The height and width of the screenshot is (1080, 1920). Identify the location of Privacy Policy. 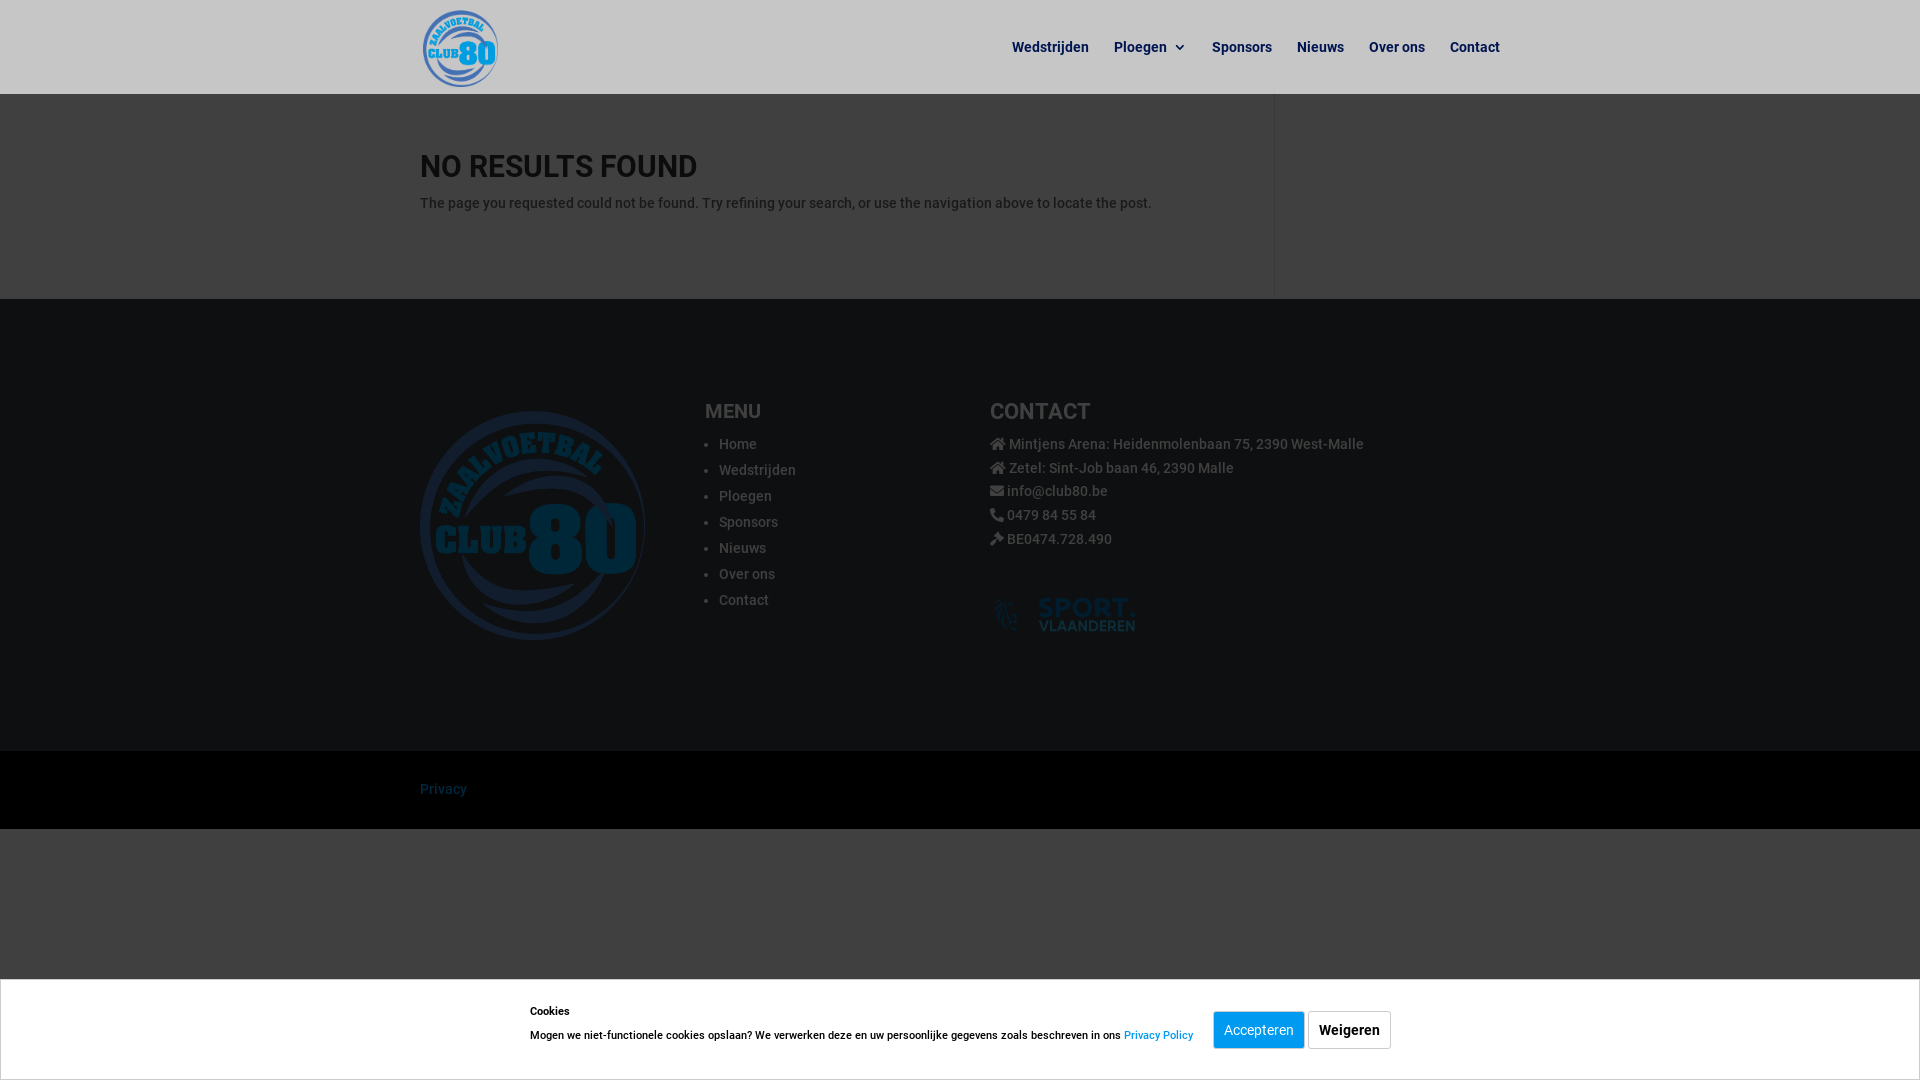
(1158, 1036).